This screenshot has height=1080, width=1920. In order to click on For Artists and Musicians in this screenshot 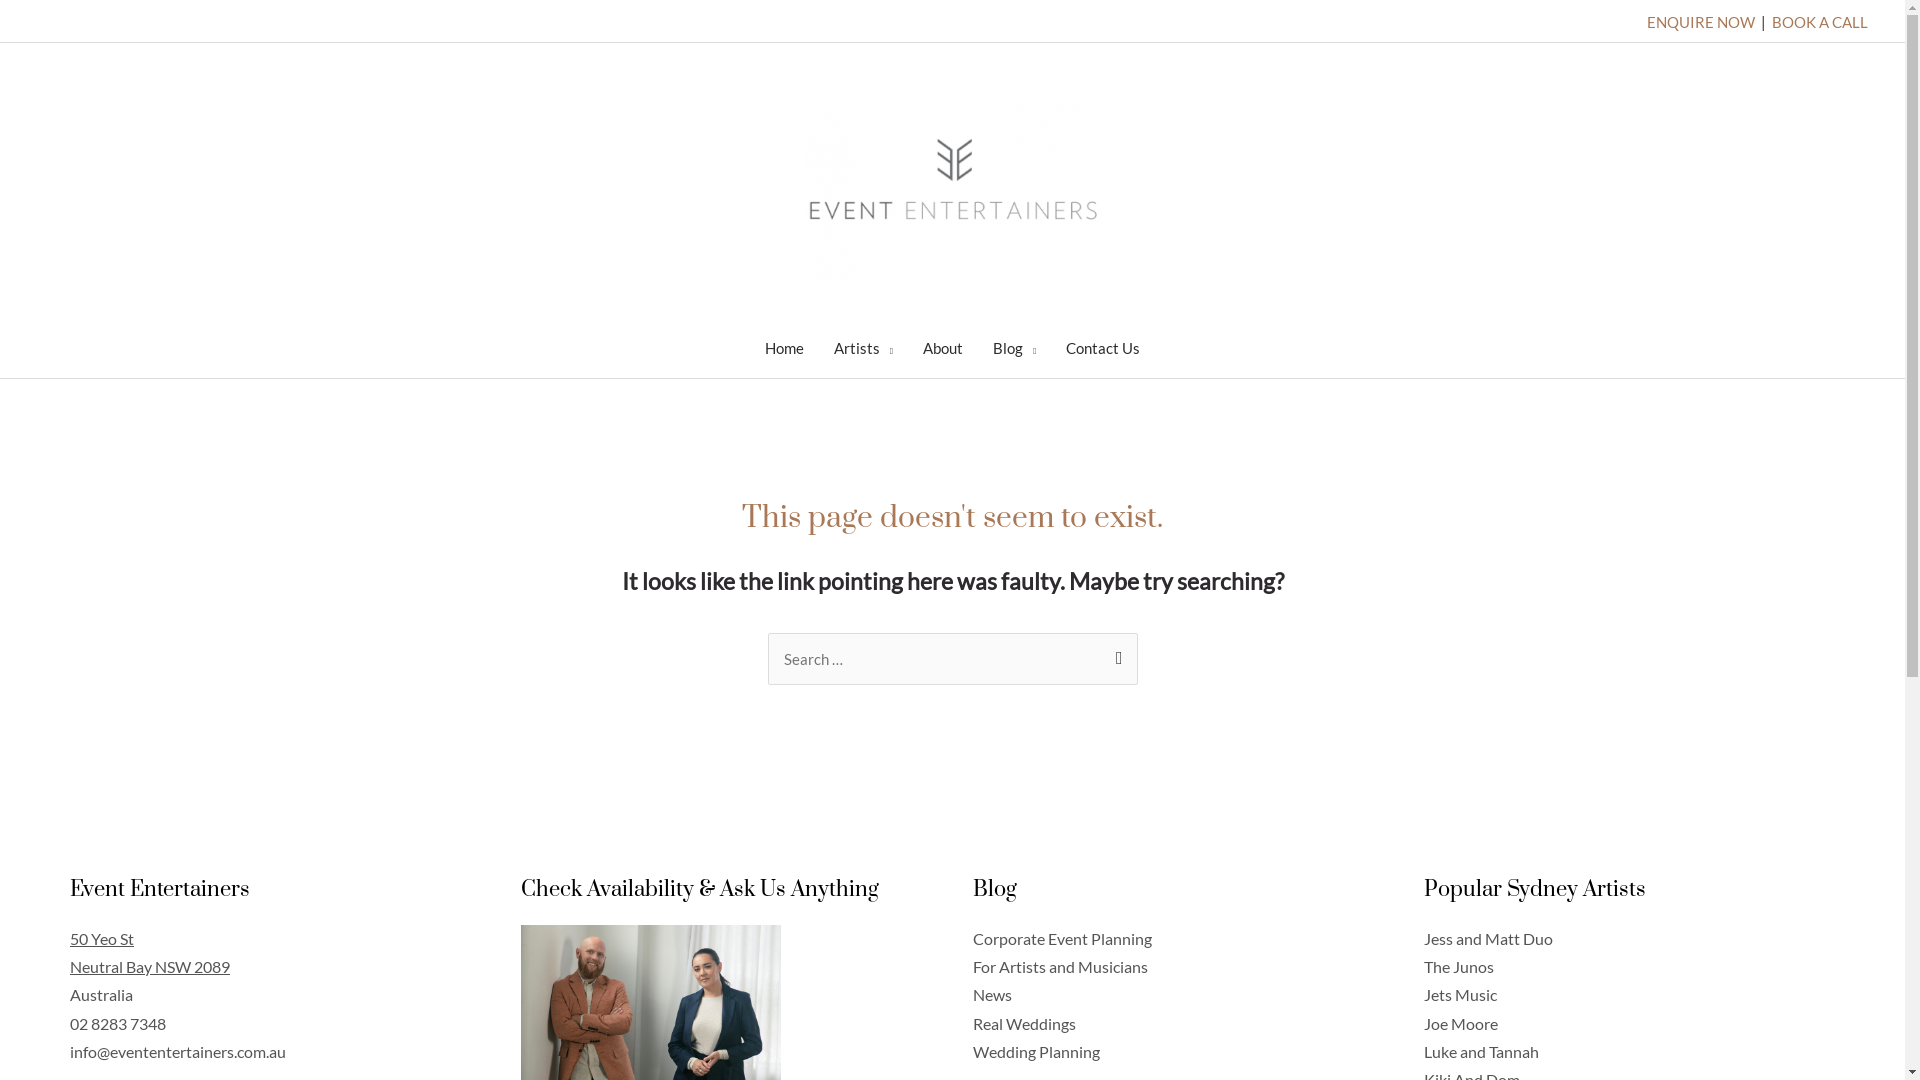, I will do `click(1060, 966)`.